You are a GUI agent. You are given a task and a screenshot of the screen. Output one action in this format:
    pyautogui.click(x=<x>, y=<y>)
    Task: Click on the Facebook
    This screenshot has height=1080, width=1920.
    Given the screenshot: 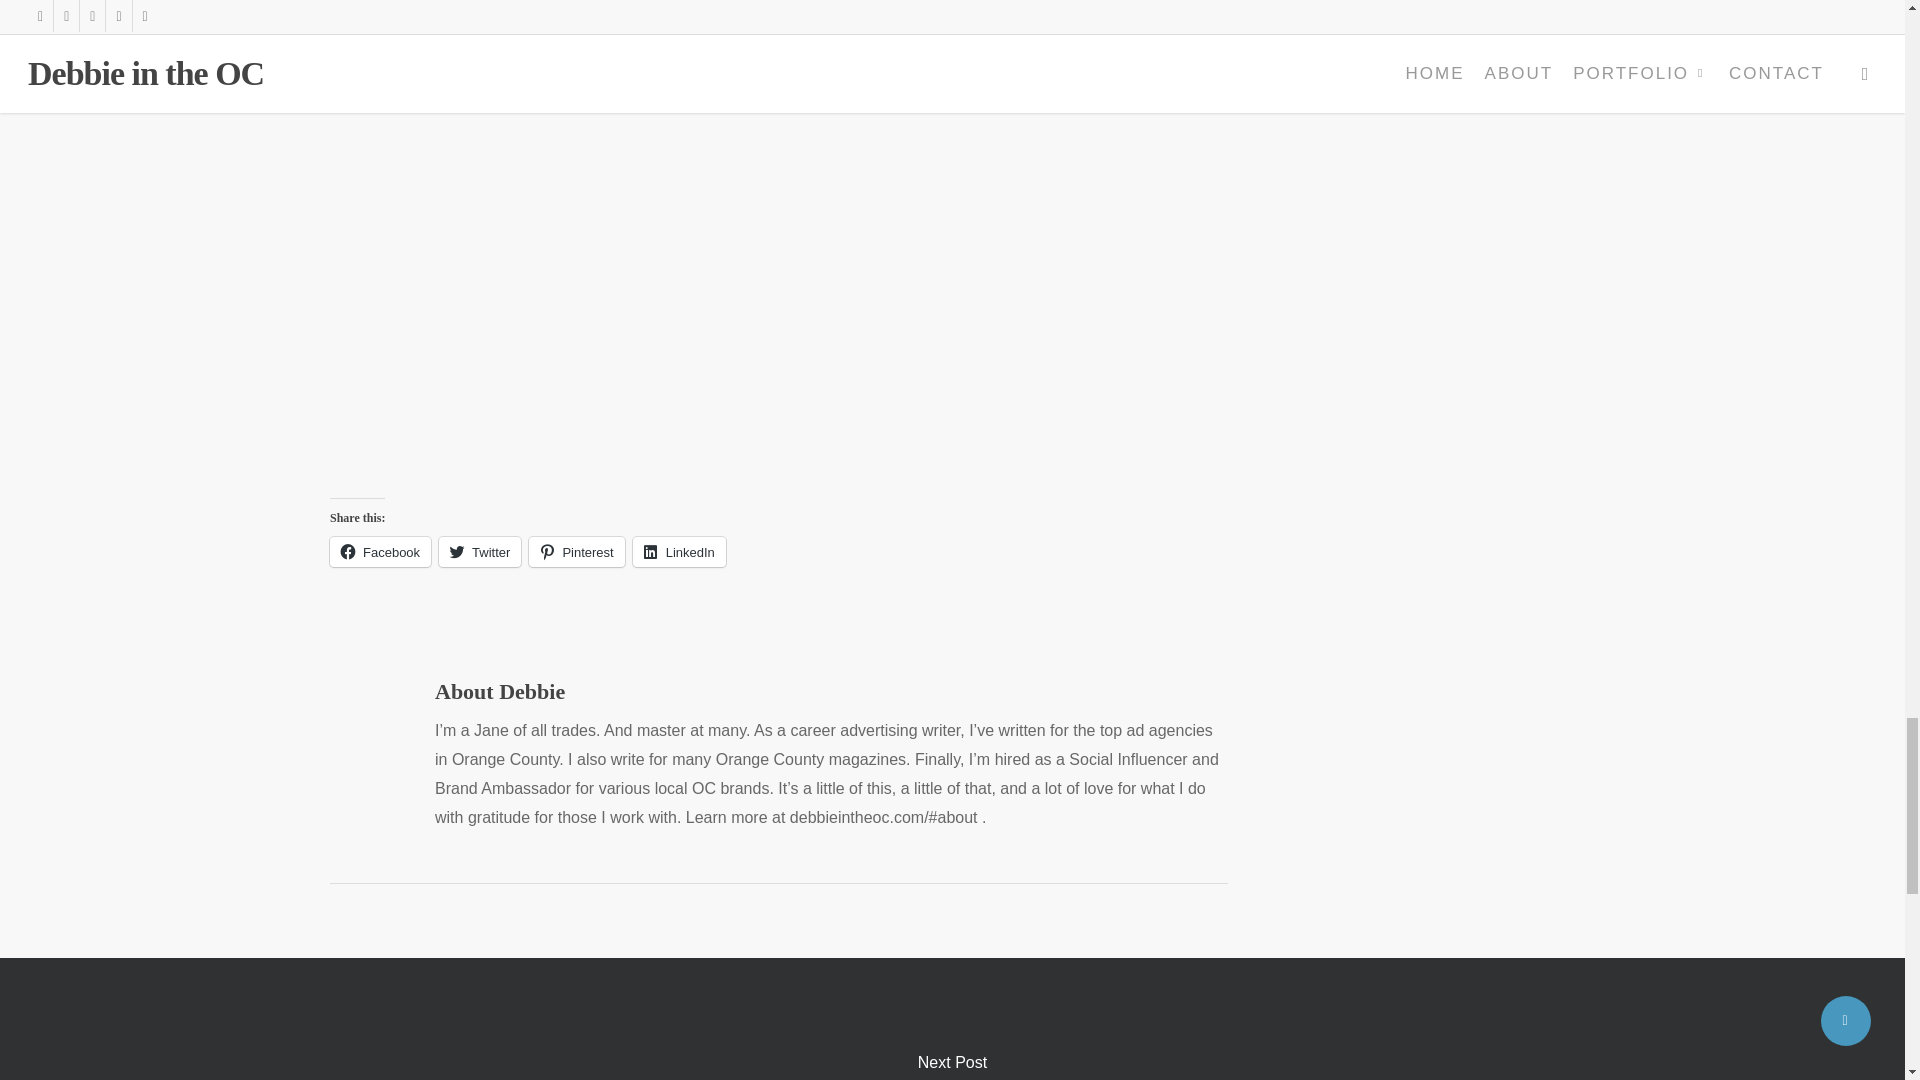 What is the action you would take?
    pyautogui.click(x=380, y=552)
    